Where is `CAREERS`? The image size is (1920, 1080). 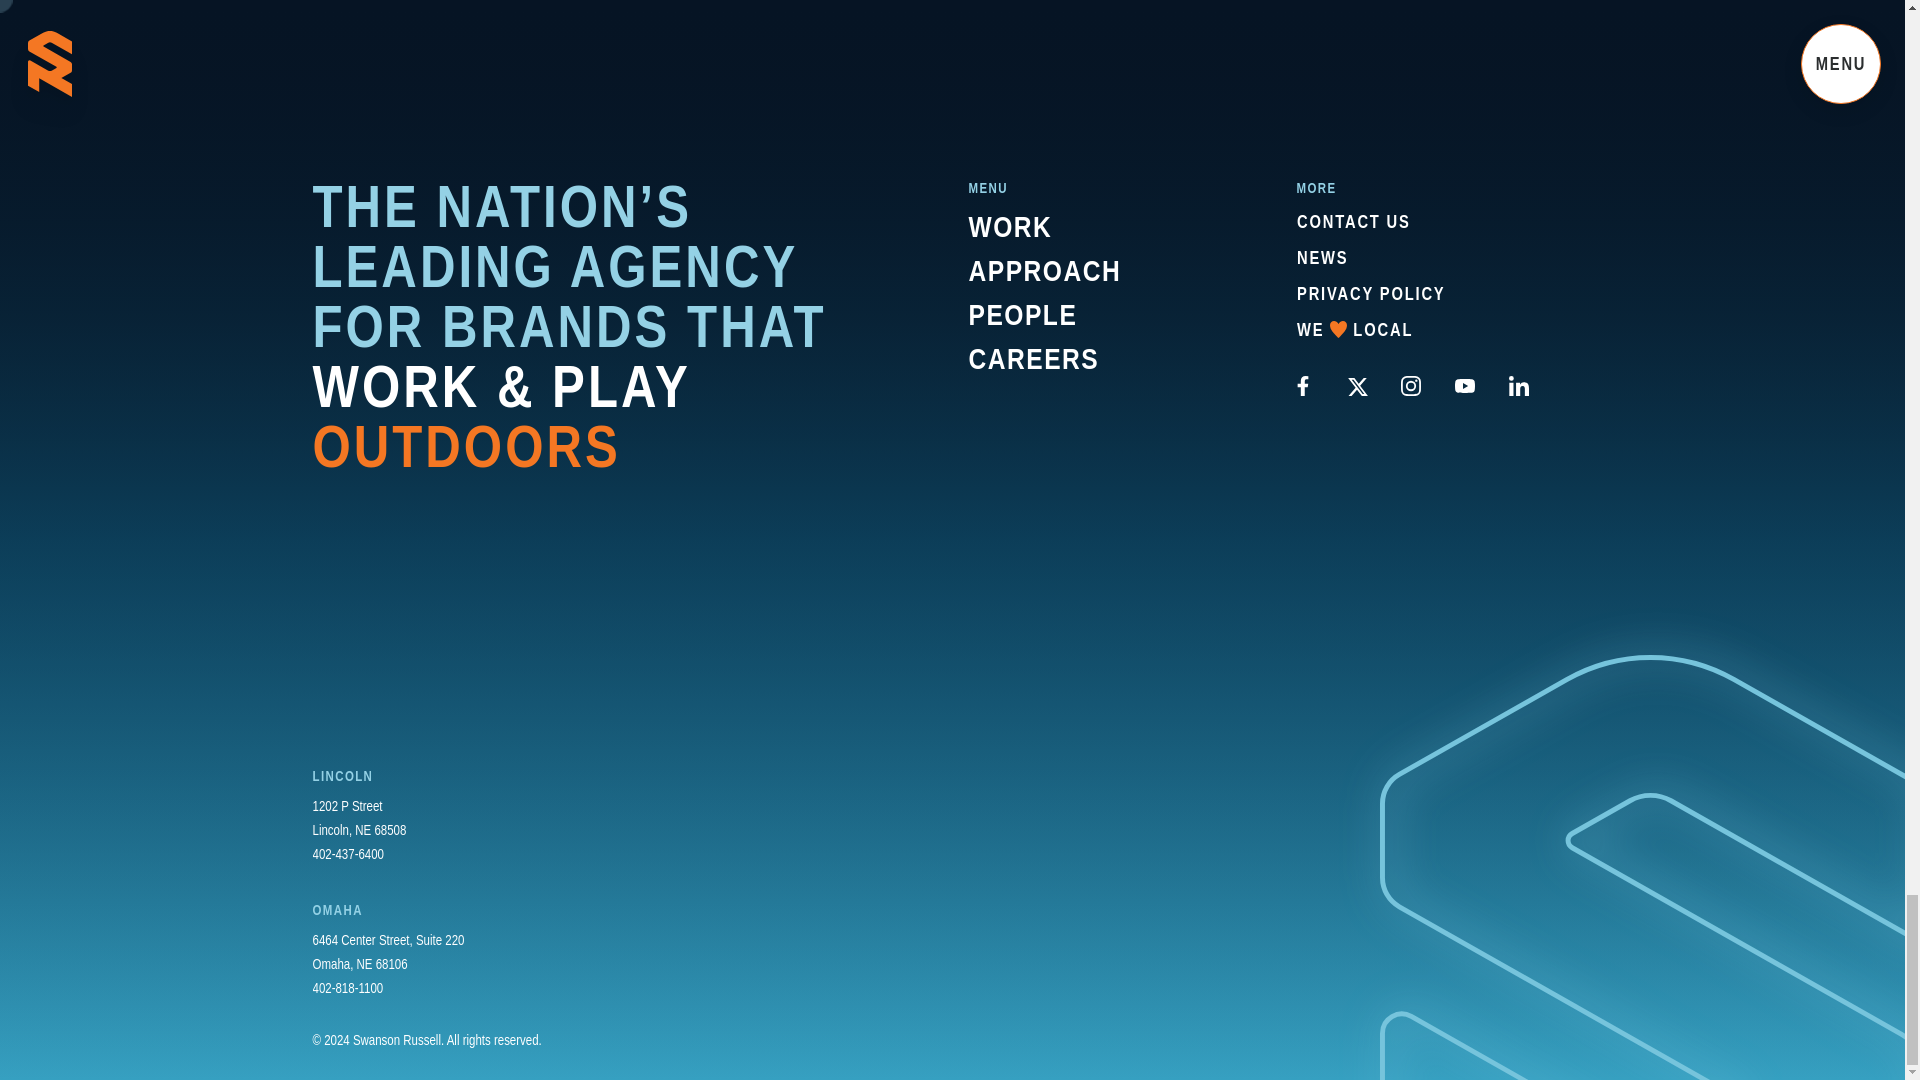 CAREERS is located at coordinates (1032, 358).